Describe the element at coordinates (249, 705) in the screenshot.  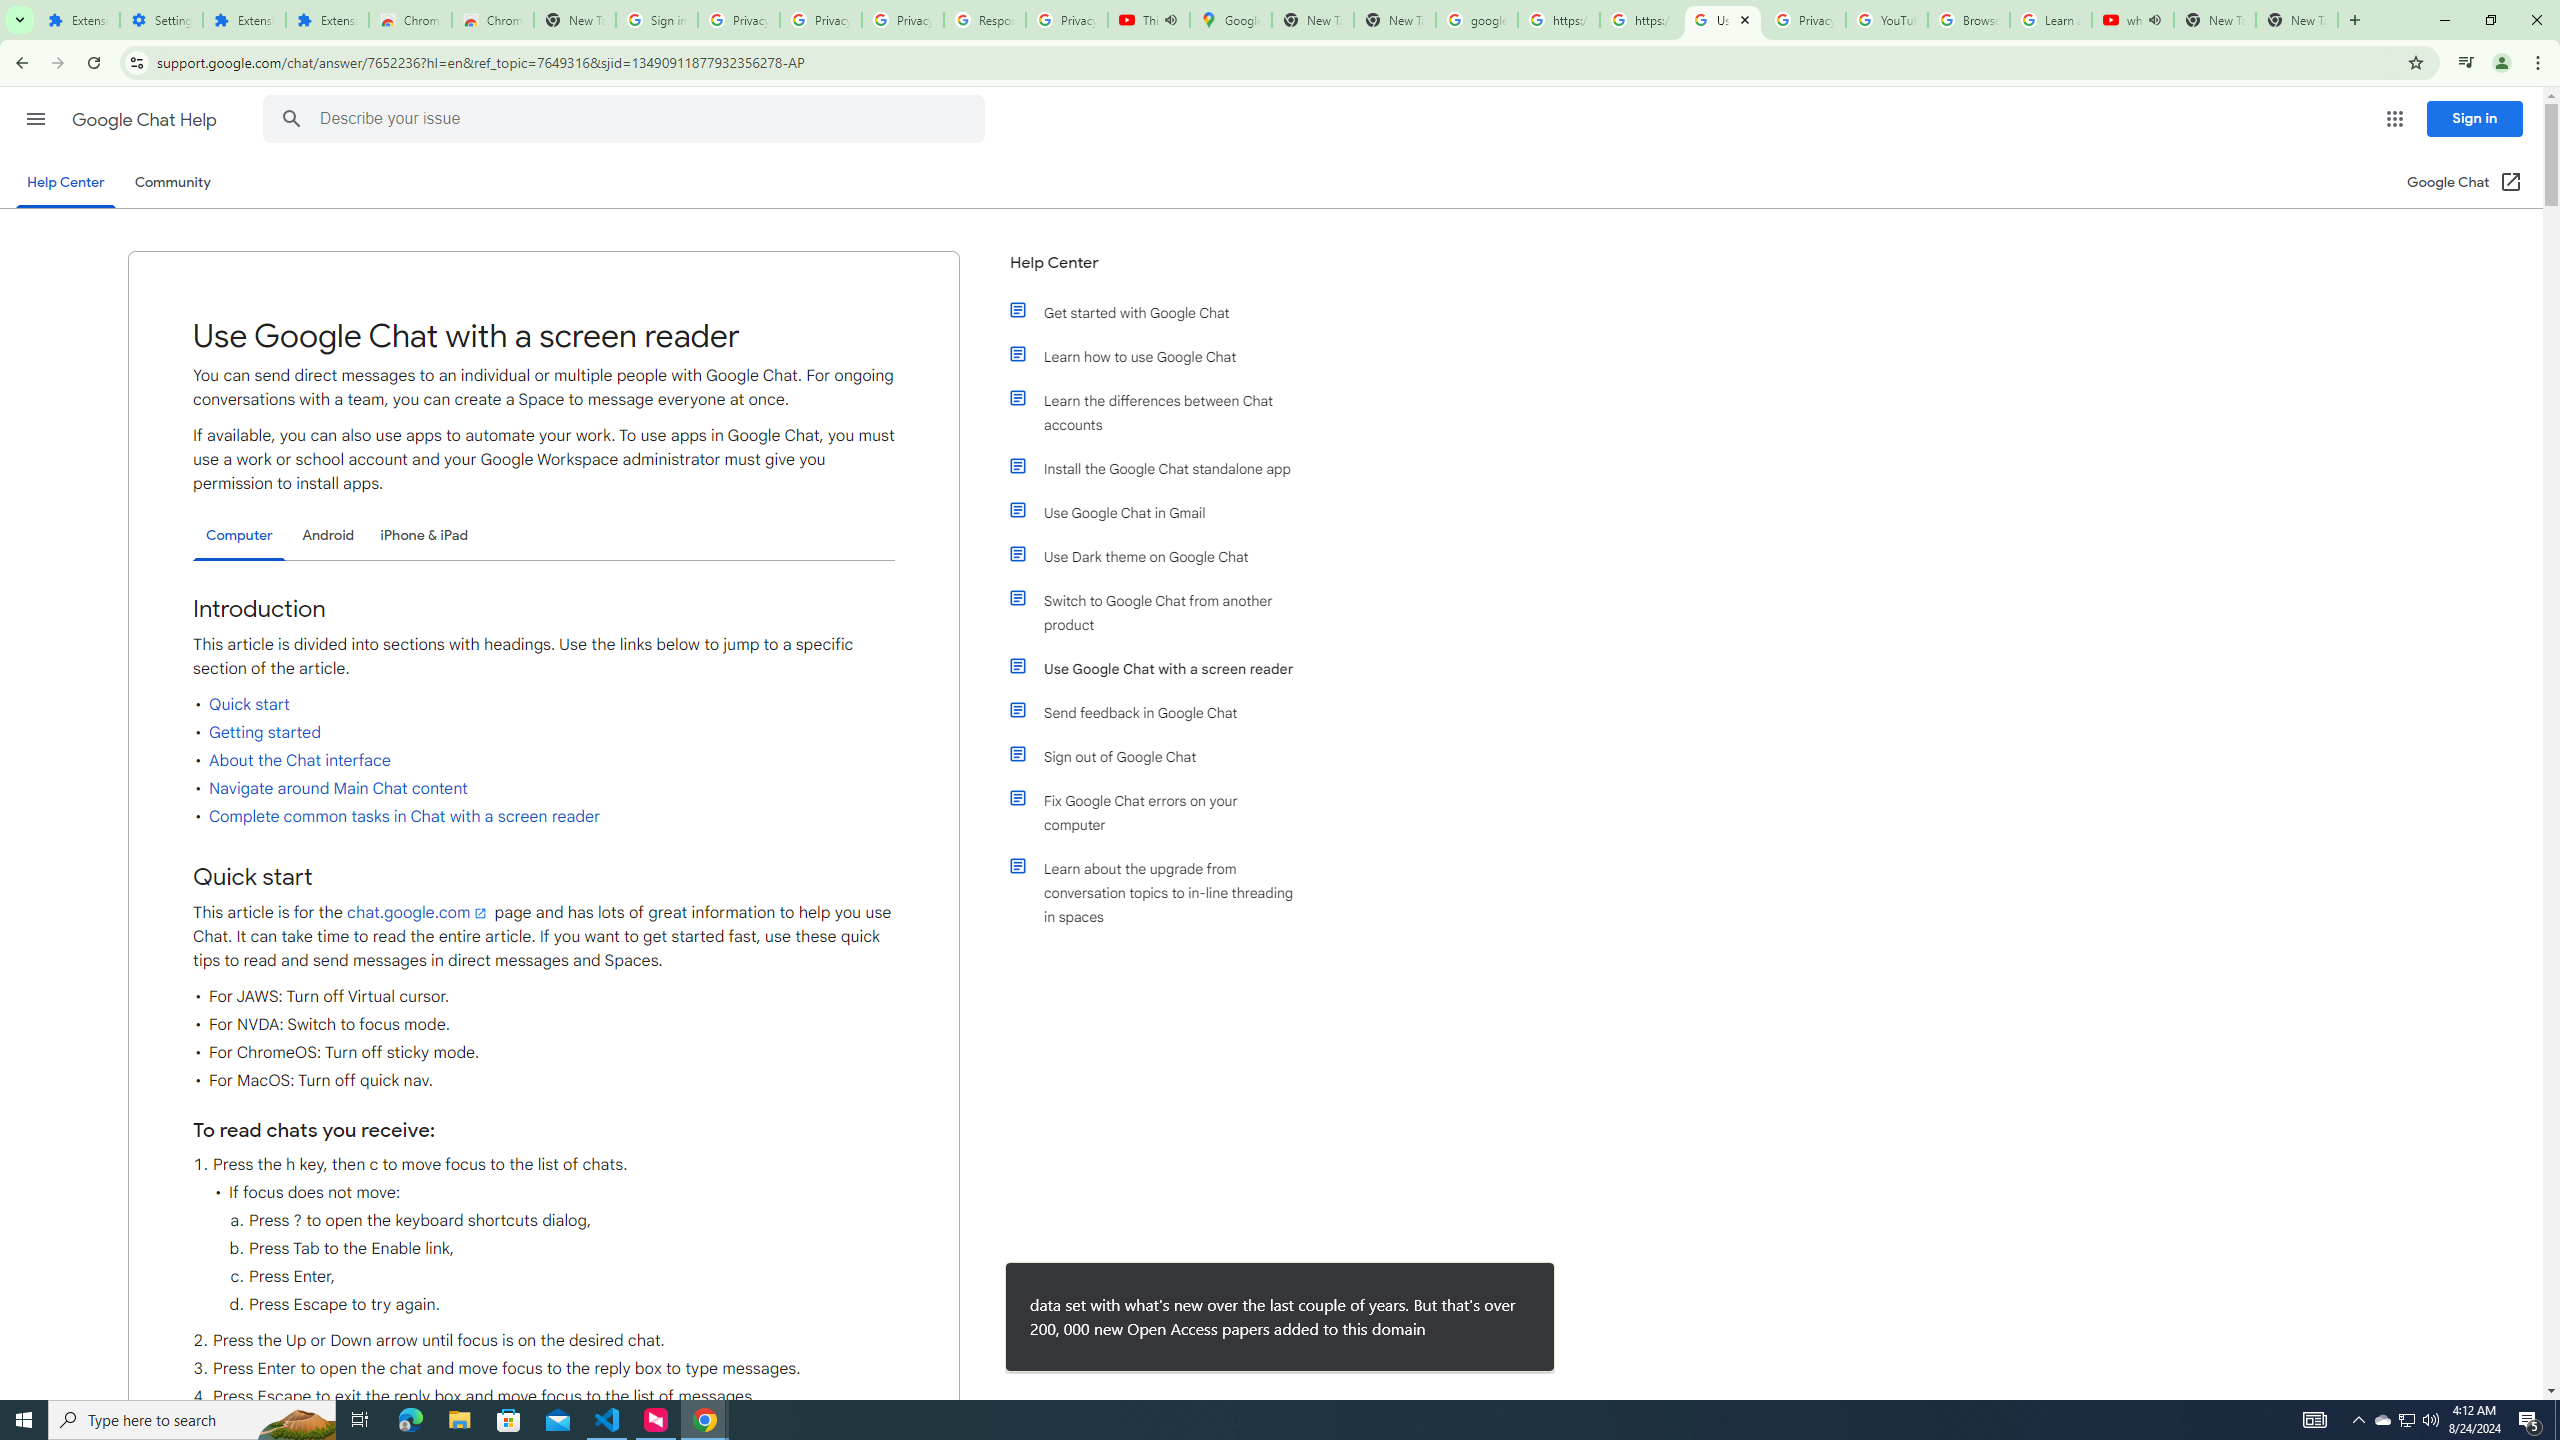
I see `Quick start` at that location.